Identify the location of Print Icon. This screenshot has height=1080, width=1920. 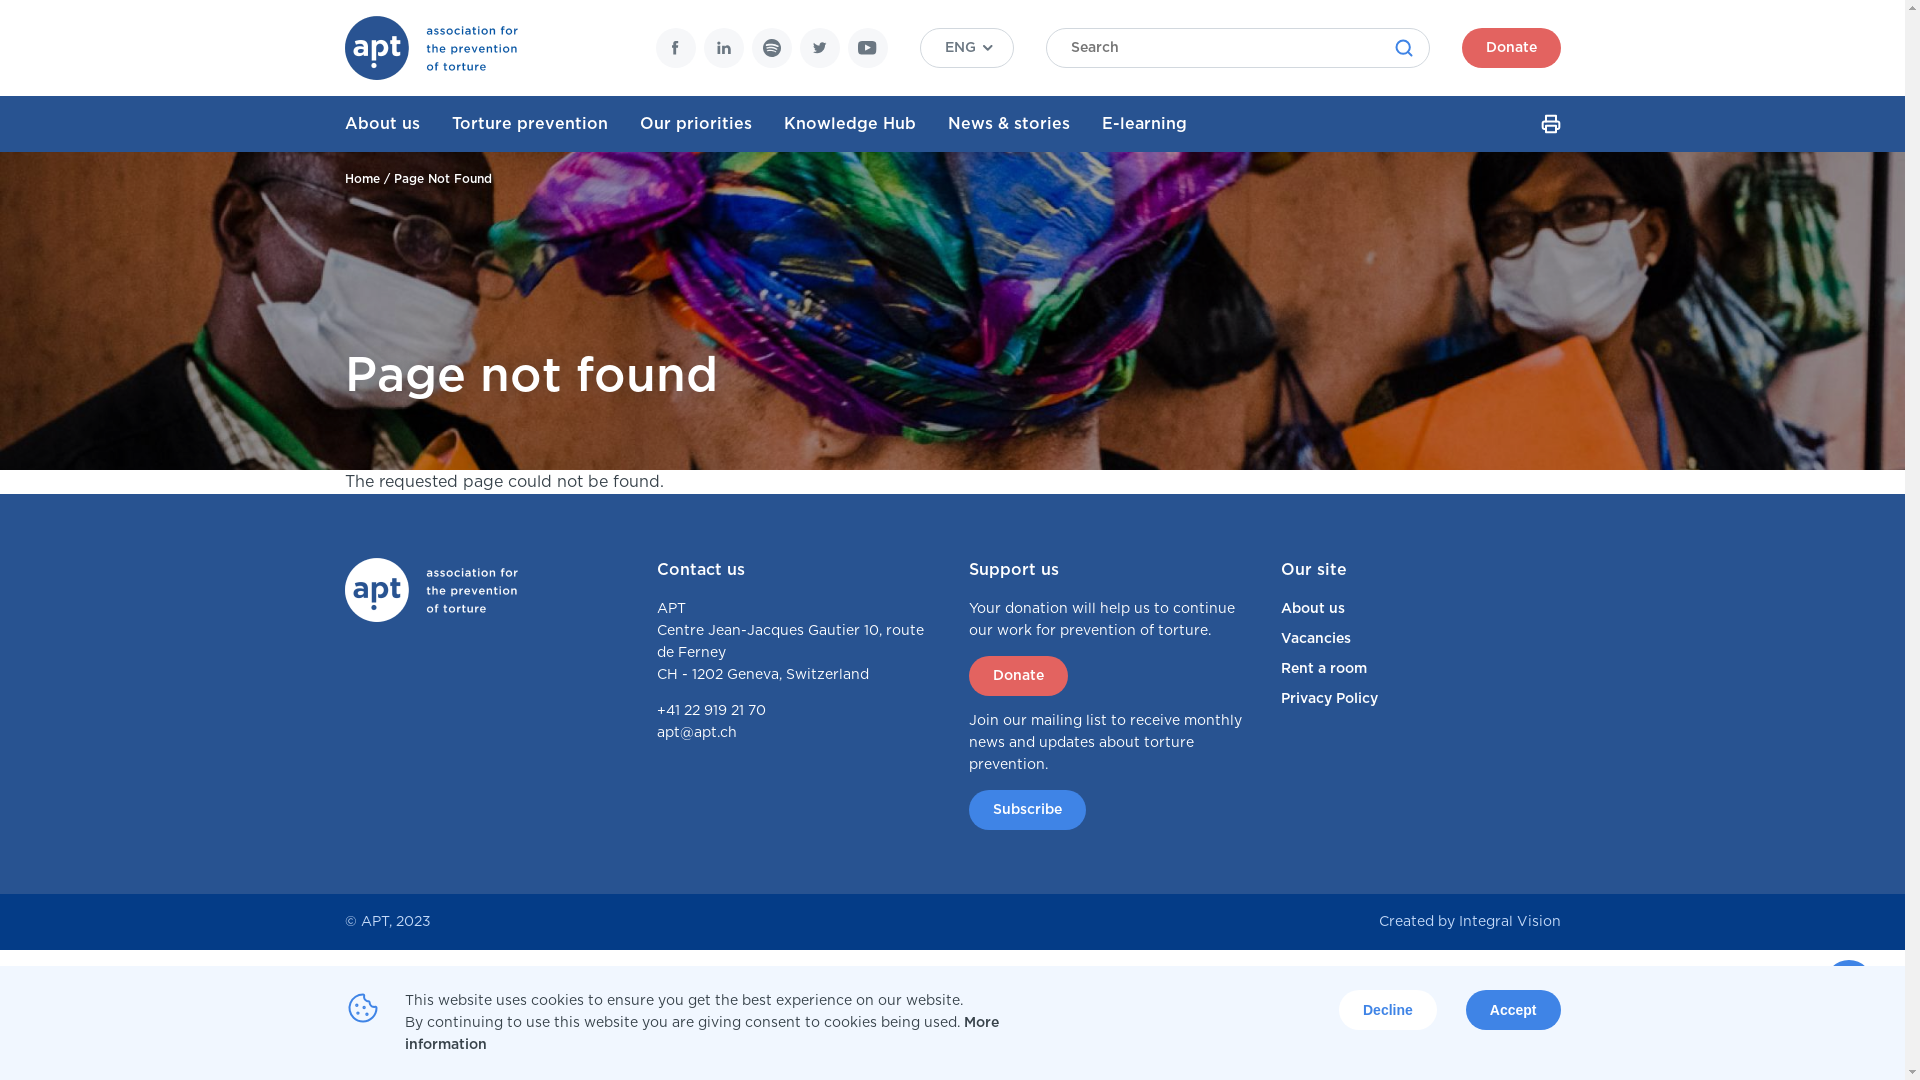
(1550, 124).